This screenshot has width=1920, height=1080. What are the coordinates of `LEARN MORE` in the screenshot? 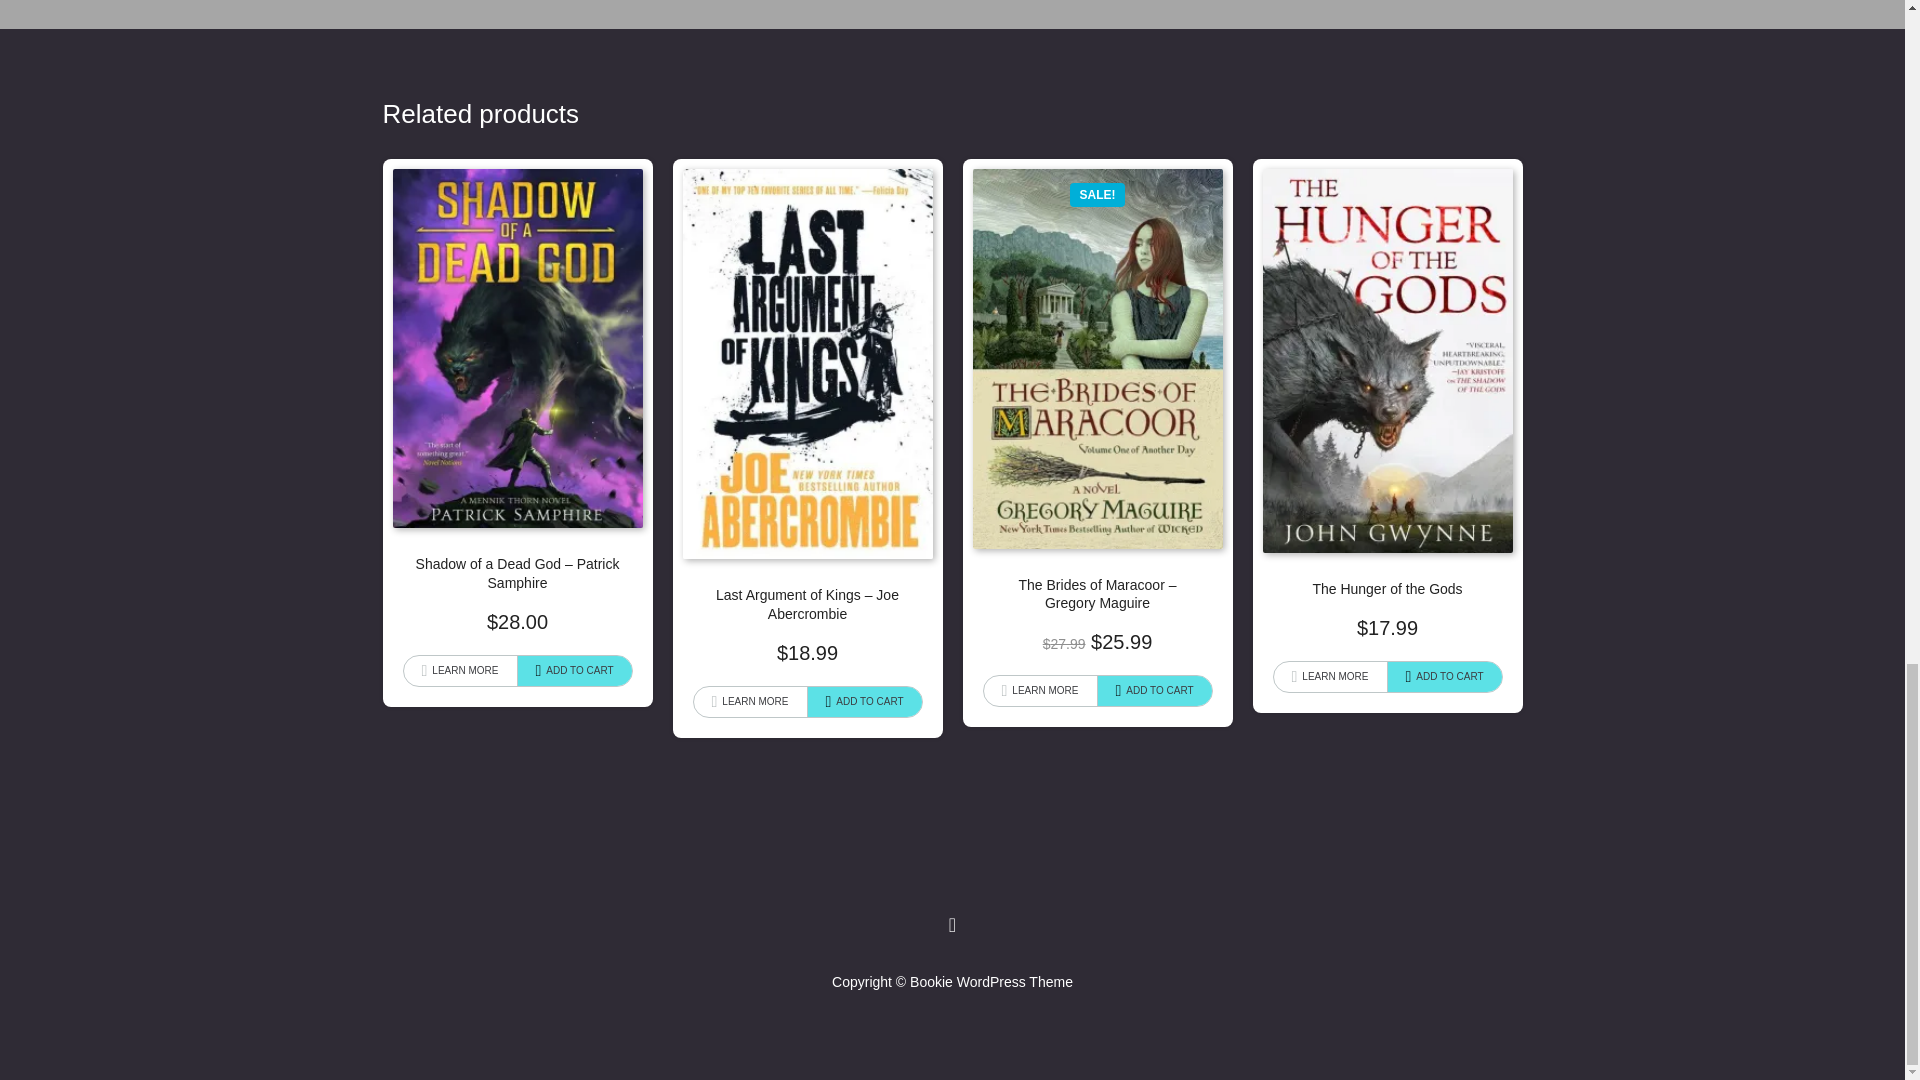 It's located at (460, 670).